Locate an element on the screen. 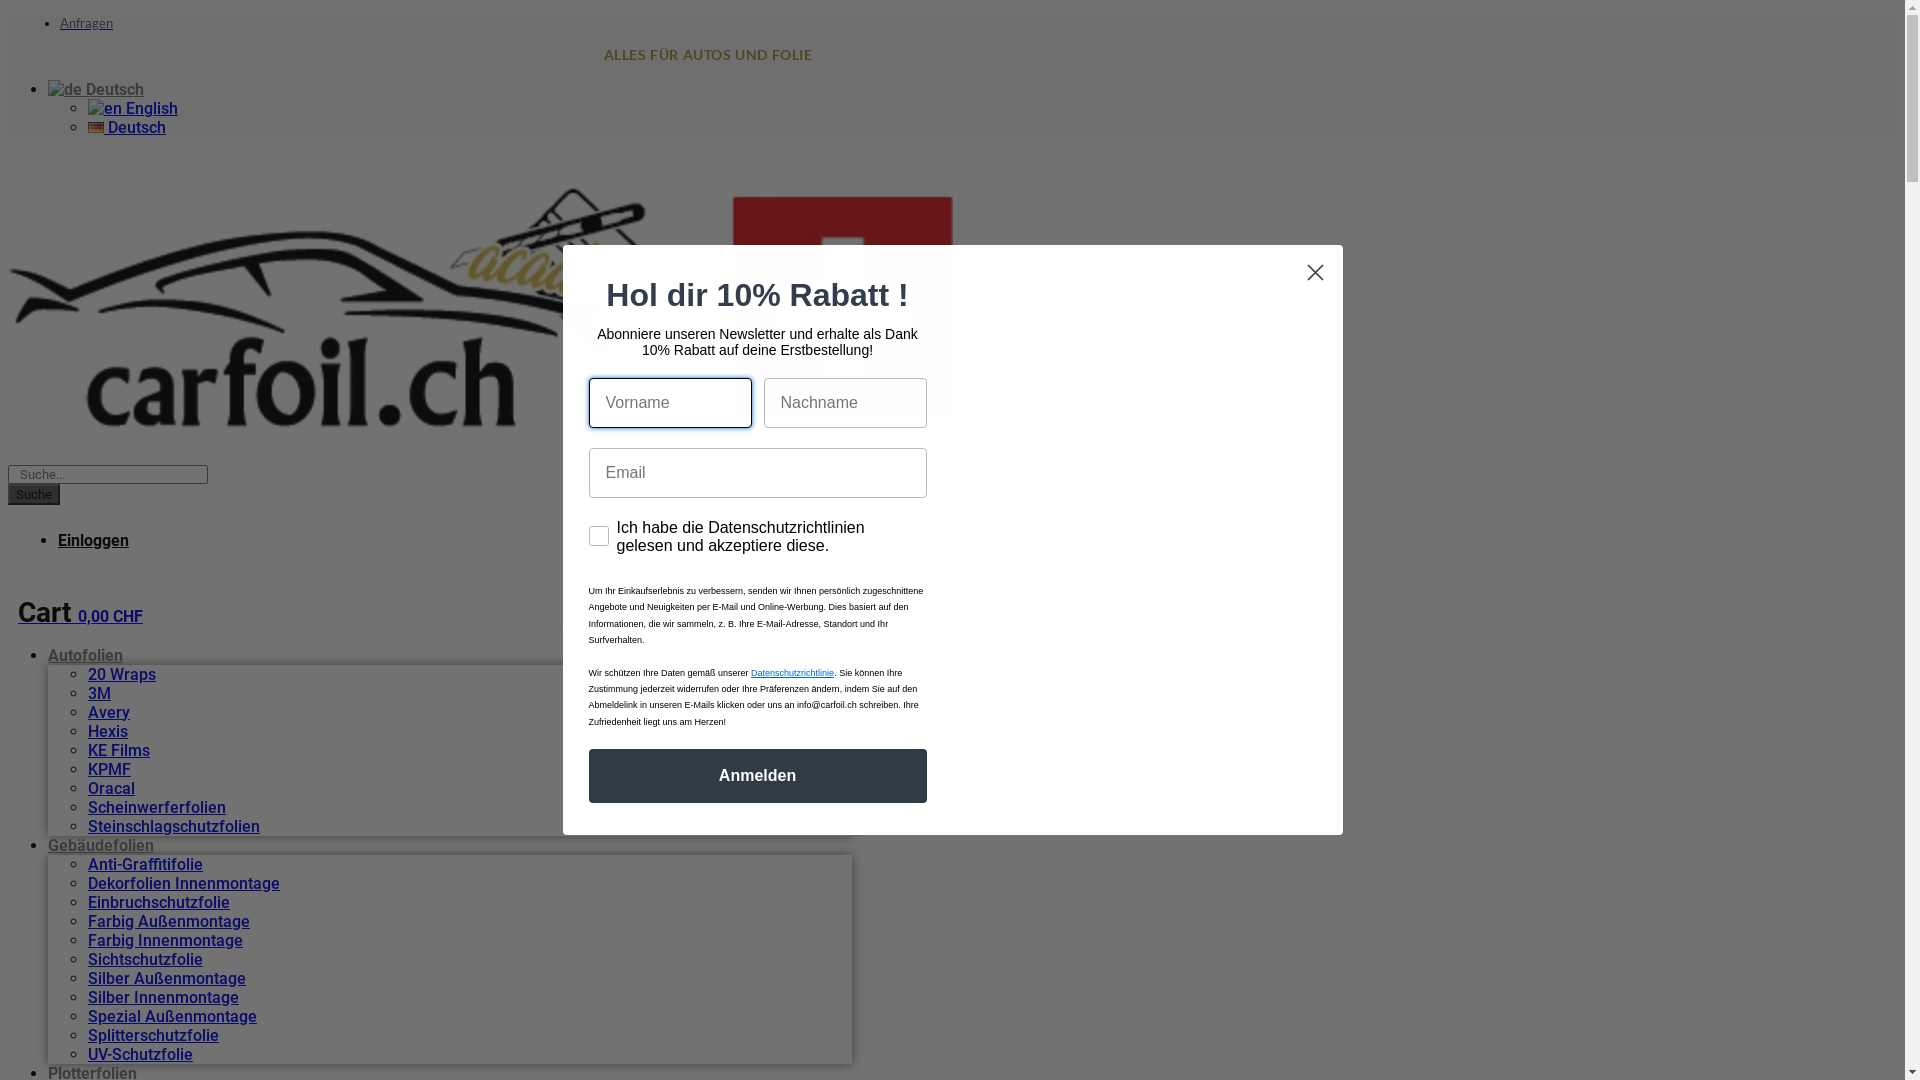 Image resolution: width=1920 pixels, height=1080 pixels. Farbig Innenmontage is located at coordinates (166, 940).